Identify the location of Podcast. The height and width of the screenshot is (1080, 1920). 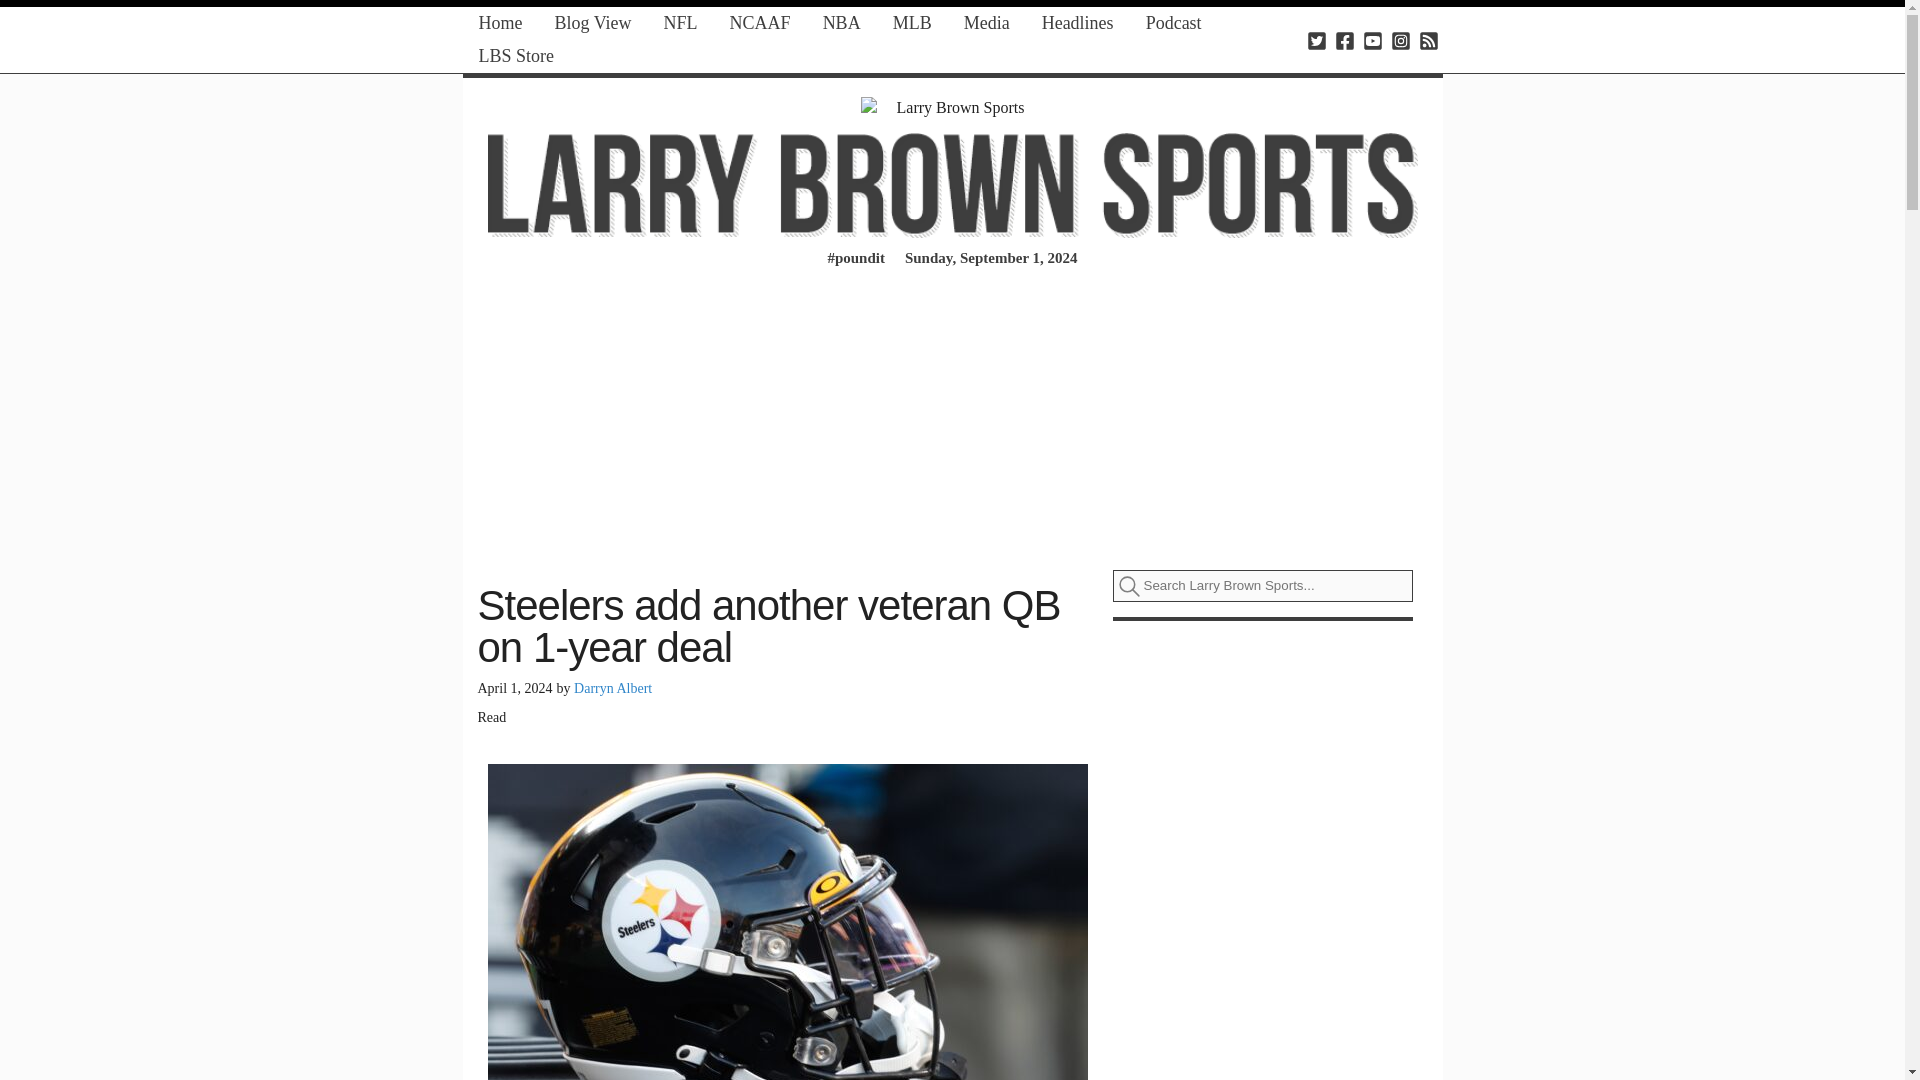
(1174, 22).